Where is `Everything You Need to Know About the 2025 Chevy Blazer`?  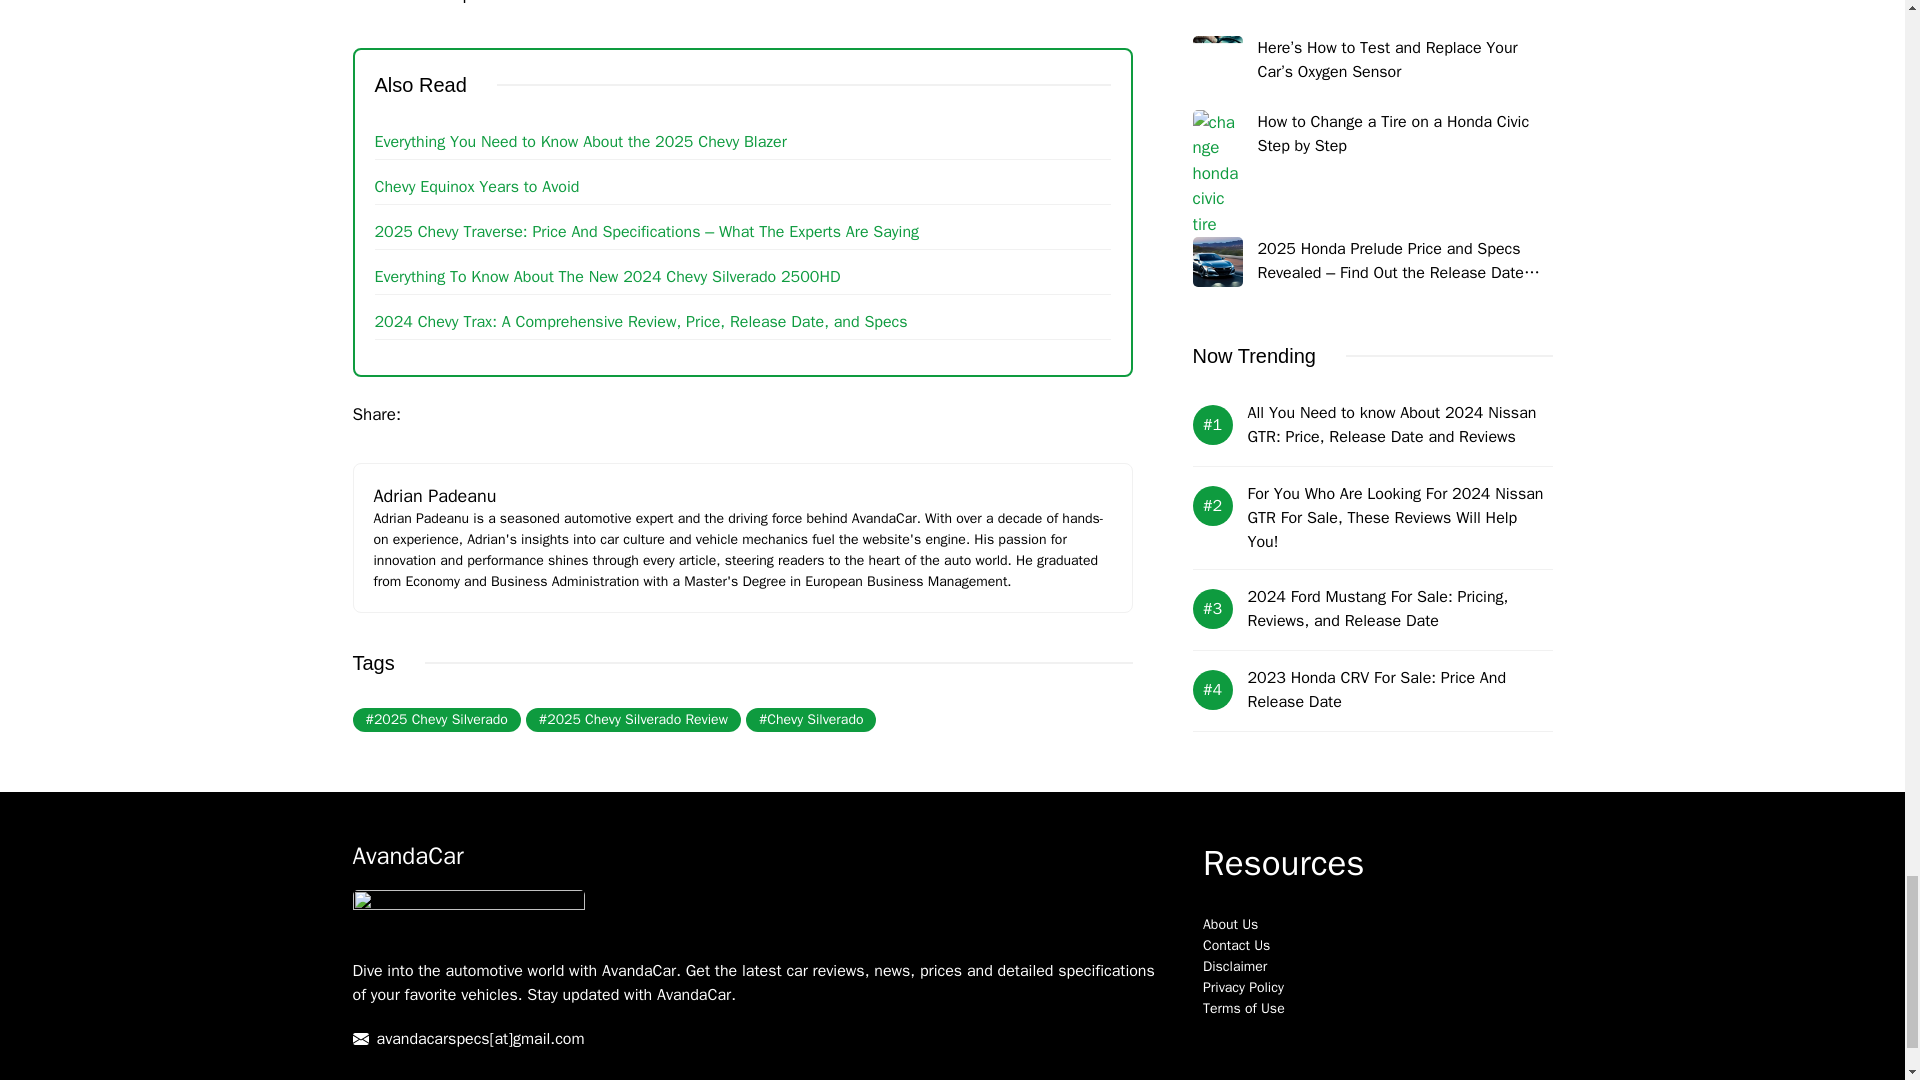 Everything You Need to Know About the 2025 Chevy Blazer is located at coordinates (580, 142).